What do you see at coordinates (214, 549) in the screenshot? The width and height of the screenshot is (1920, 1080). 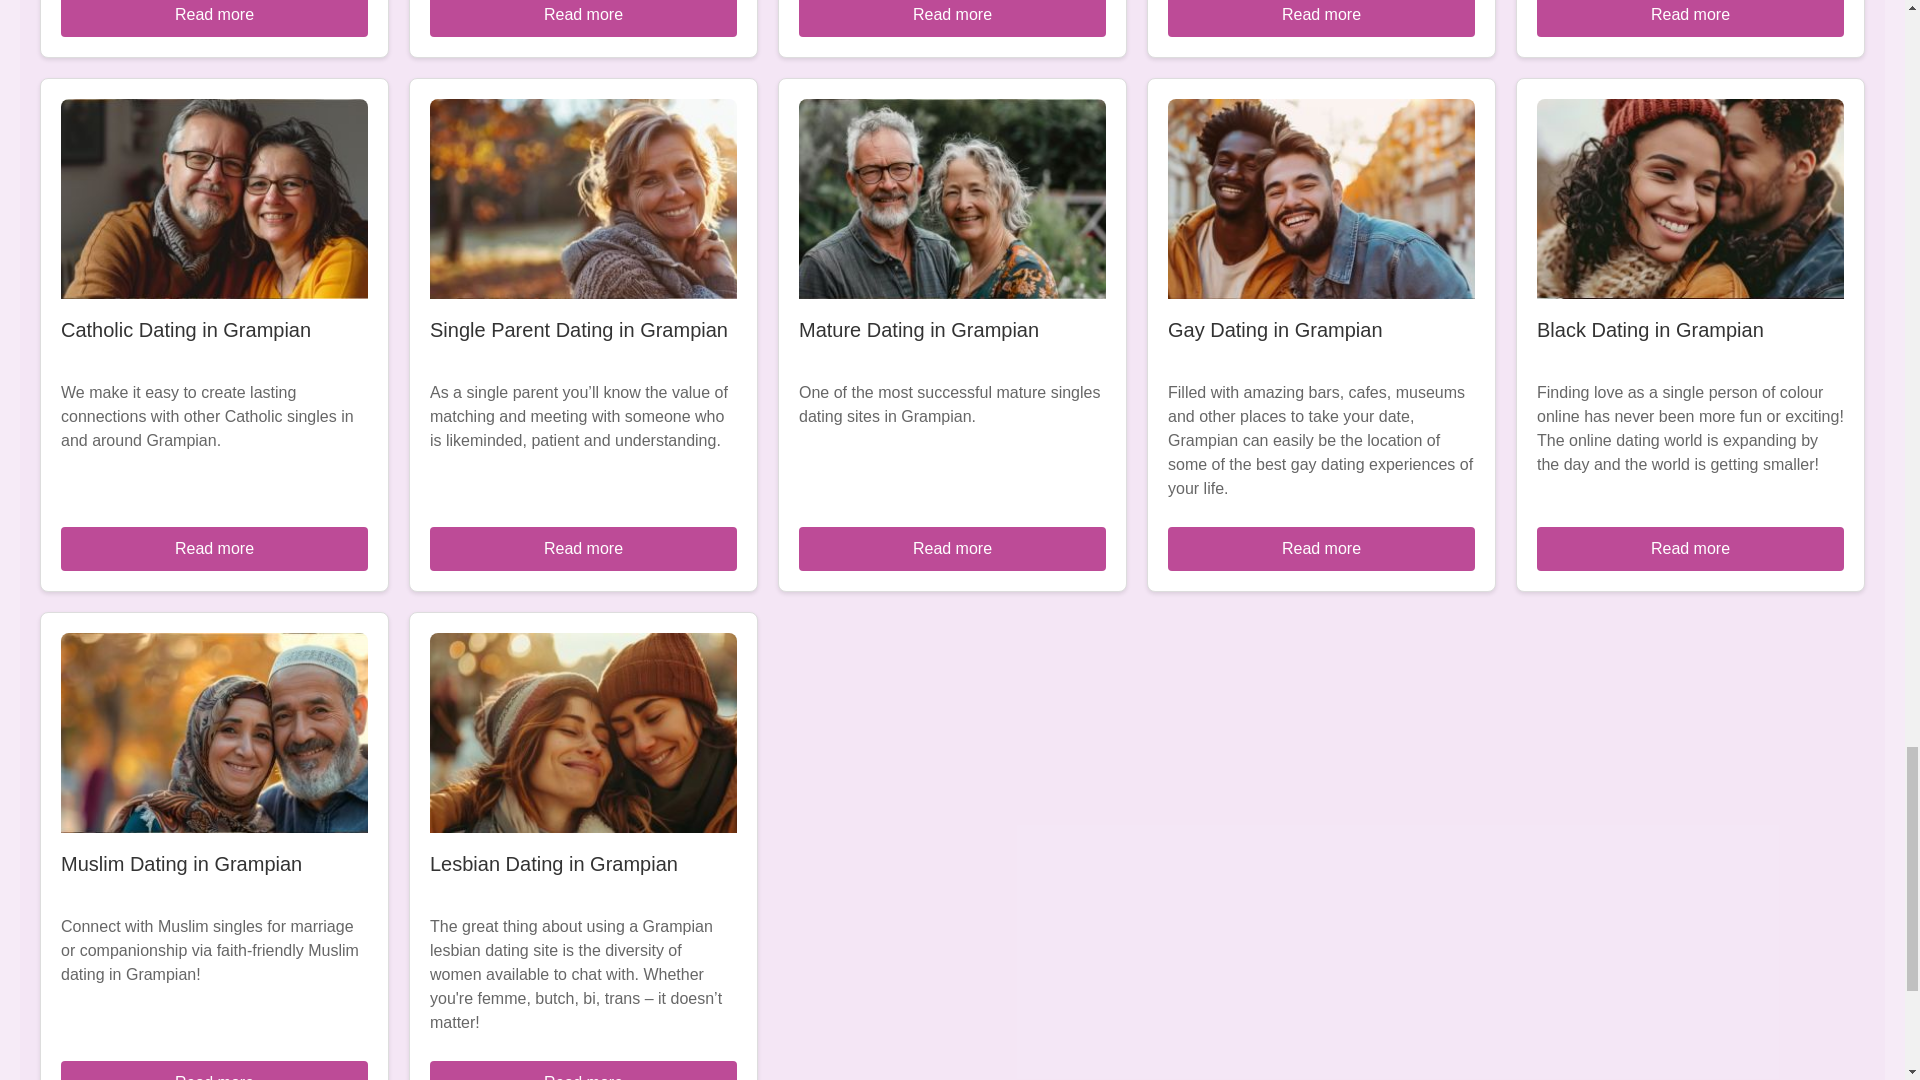 I see `Read more` at bounding box center [214, 549].